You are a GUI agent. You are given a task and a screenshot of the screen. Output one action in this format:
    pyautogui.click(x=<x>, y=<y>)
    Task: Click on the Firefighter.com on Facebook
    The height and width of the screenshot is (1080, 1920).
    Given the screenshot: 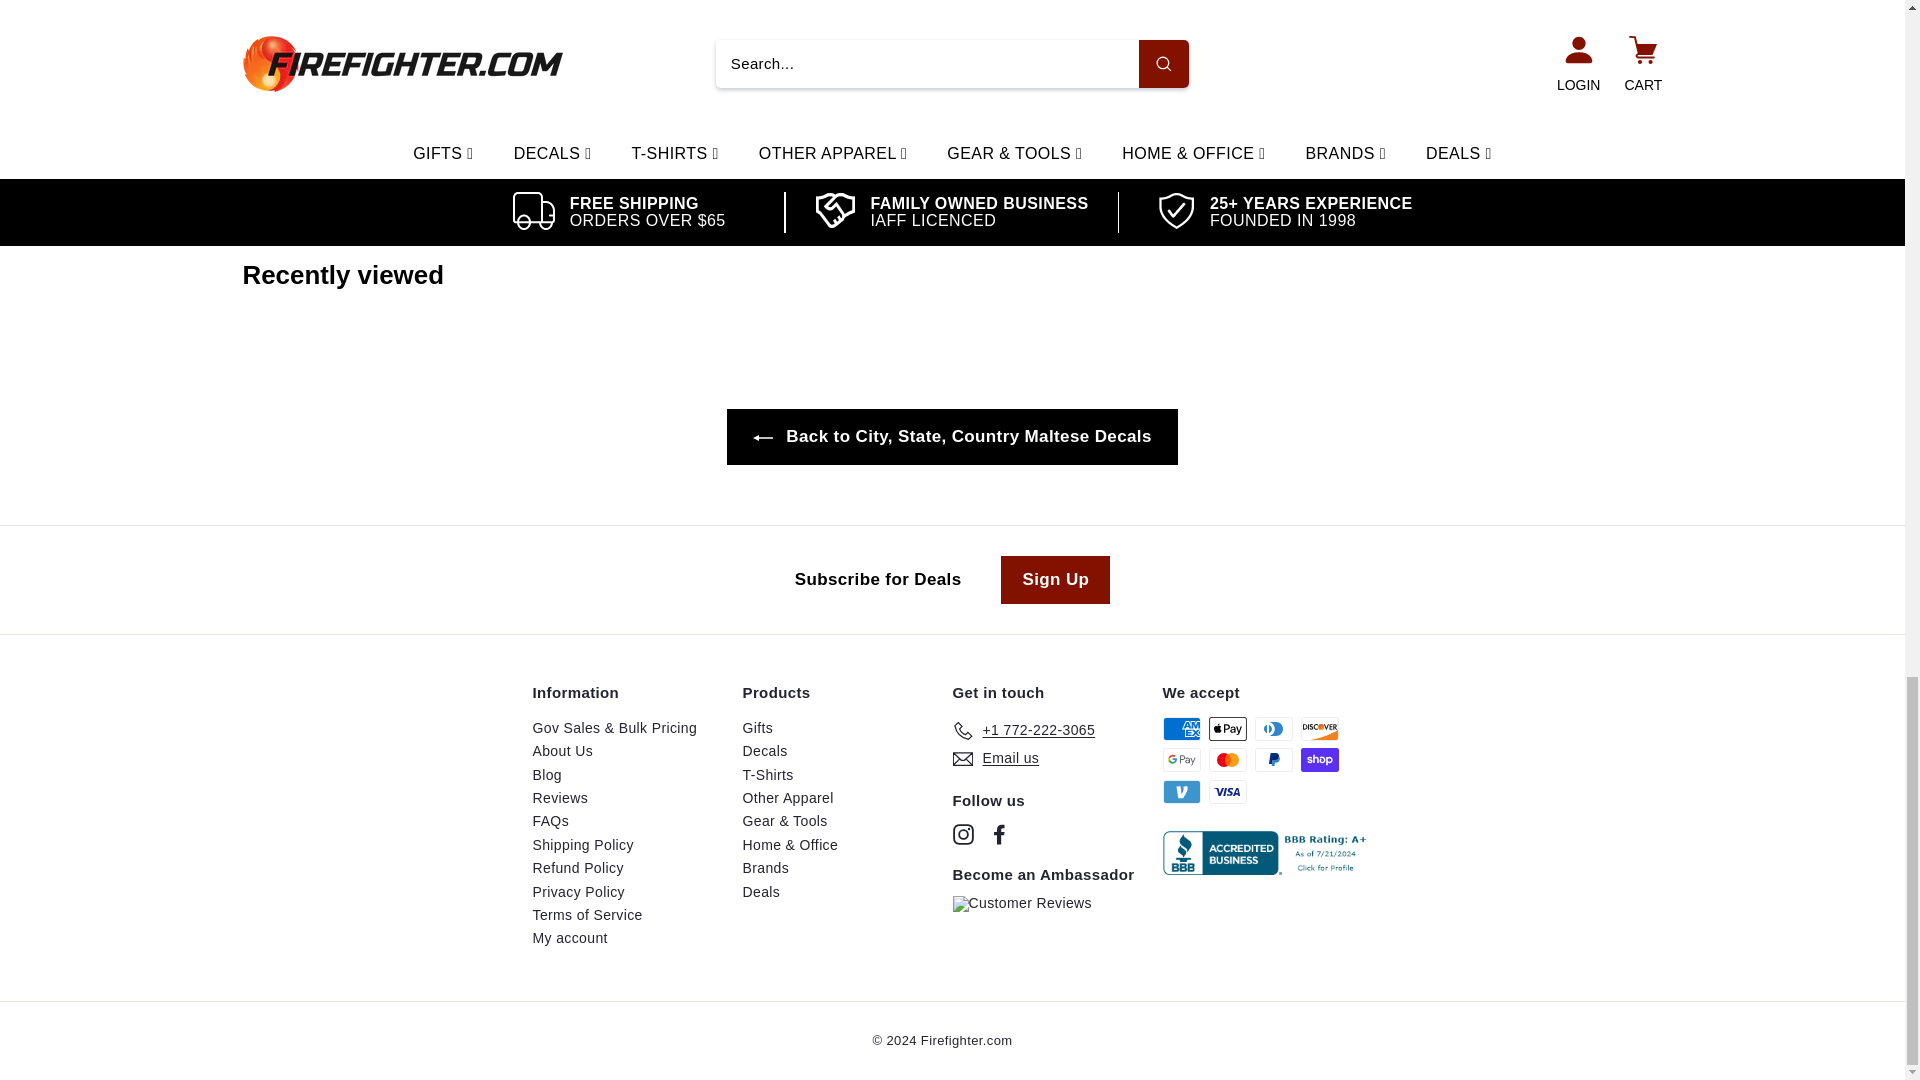 What is the action you would take?
    pyautogui.click(x=998, y=834)
    